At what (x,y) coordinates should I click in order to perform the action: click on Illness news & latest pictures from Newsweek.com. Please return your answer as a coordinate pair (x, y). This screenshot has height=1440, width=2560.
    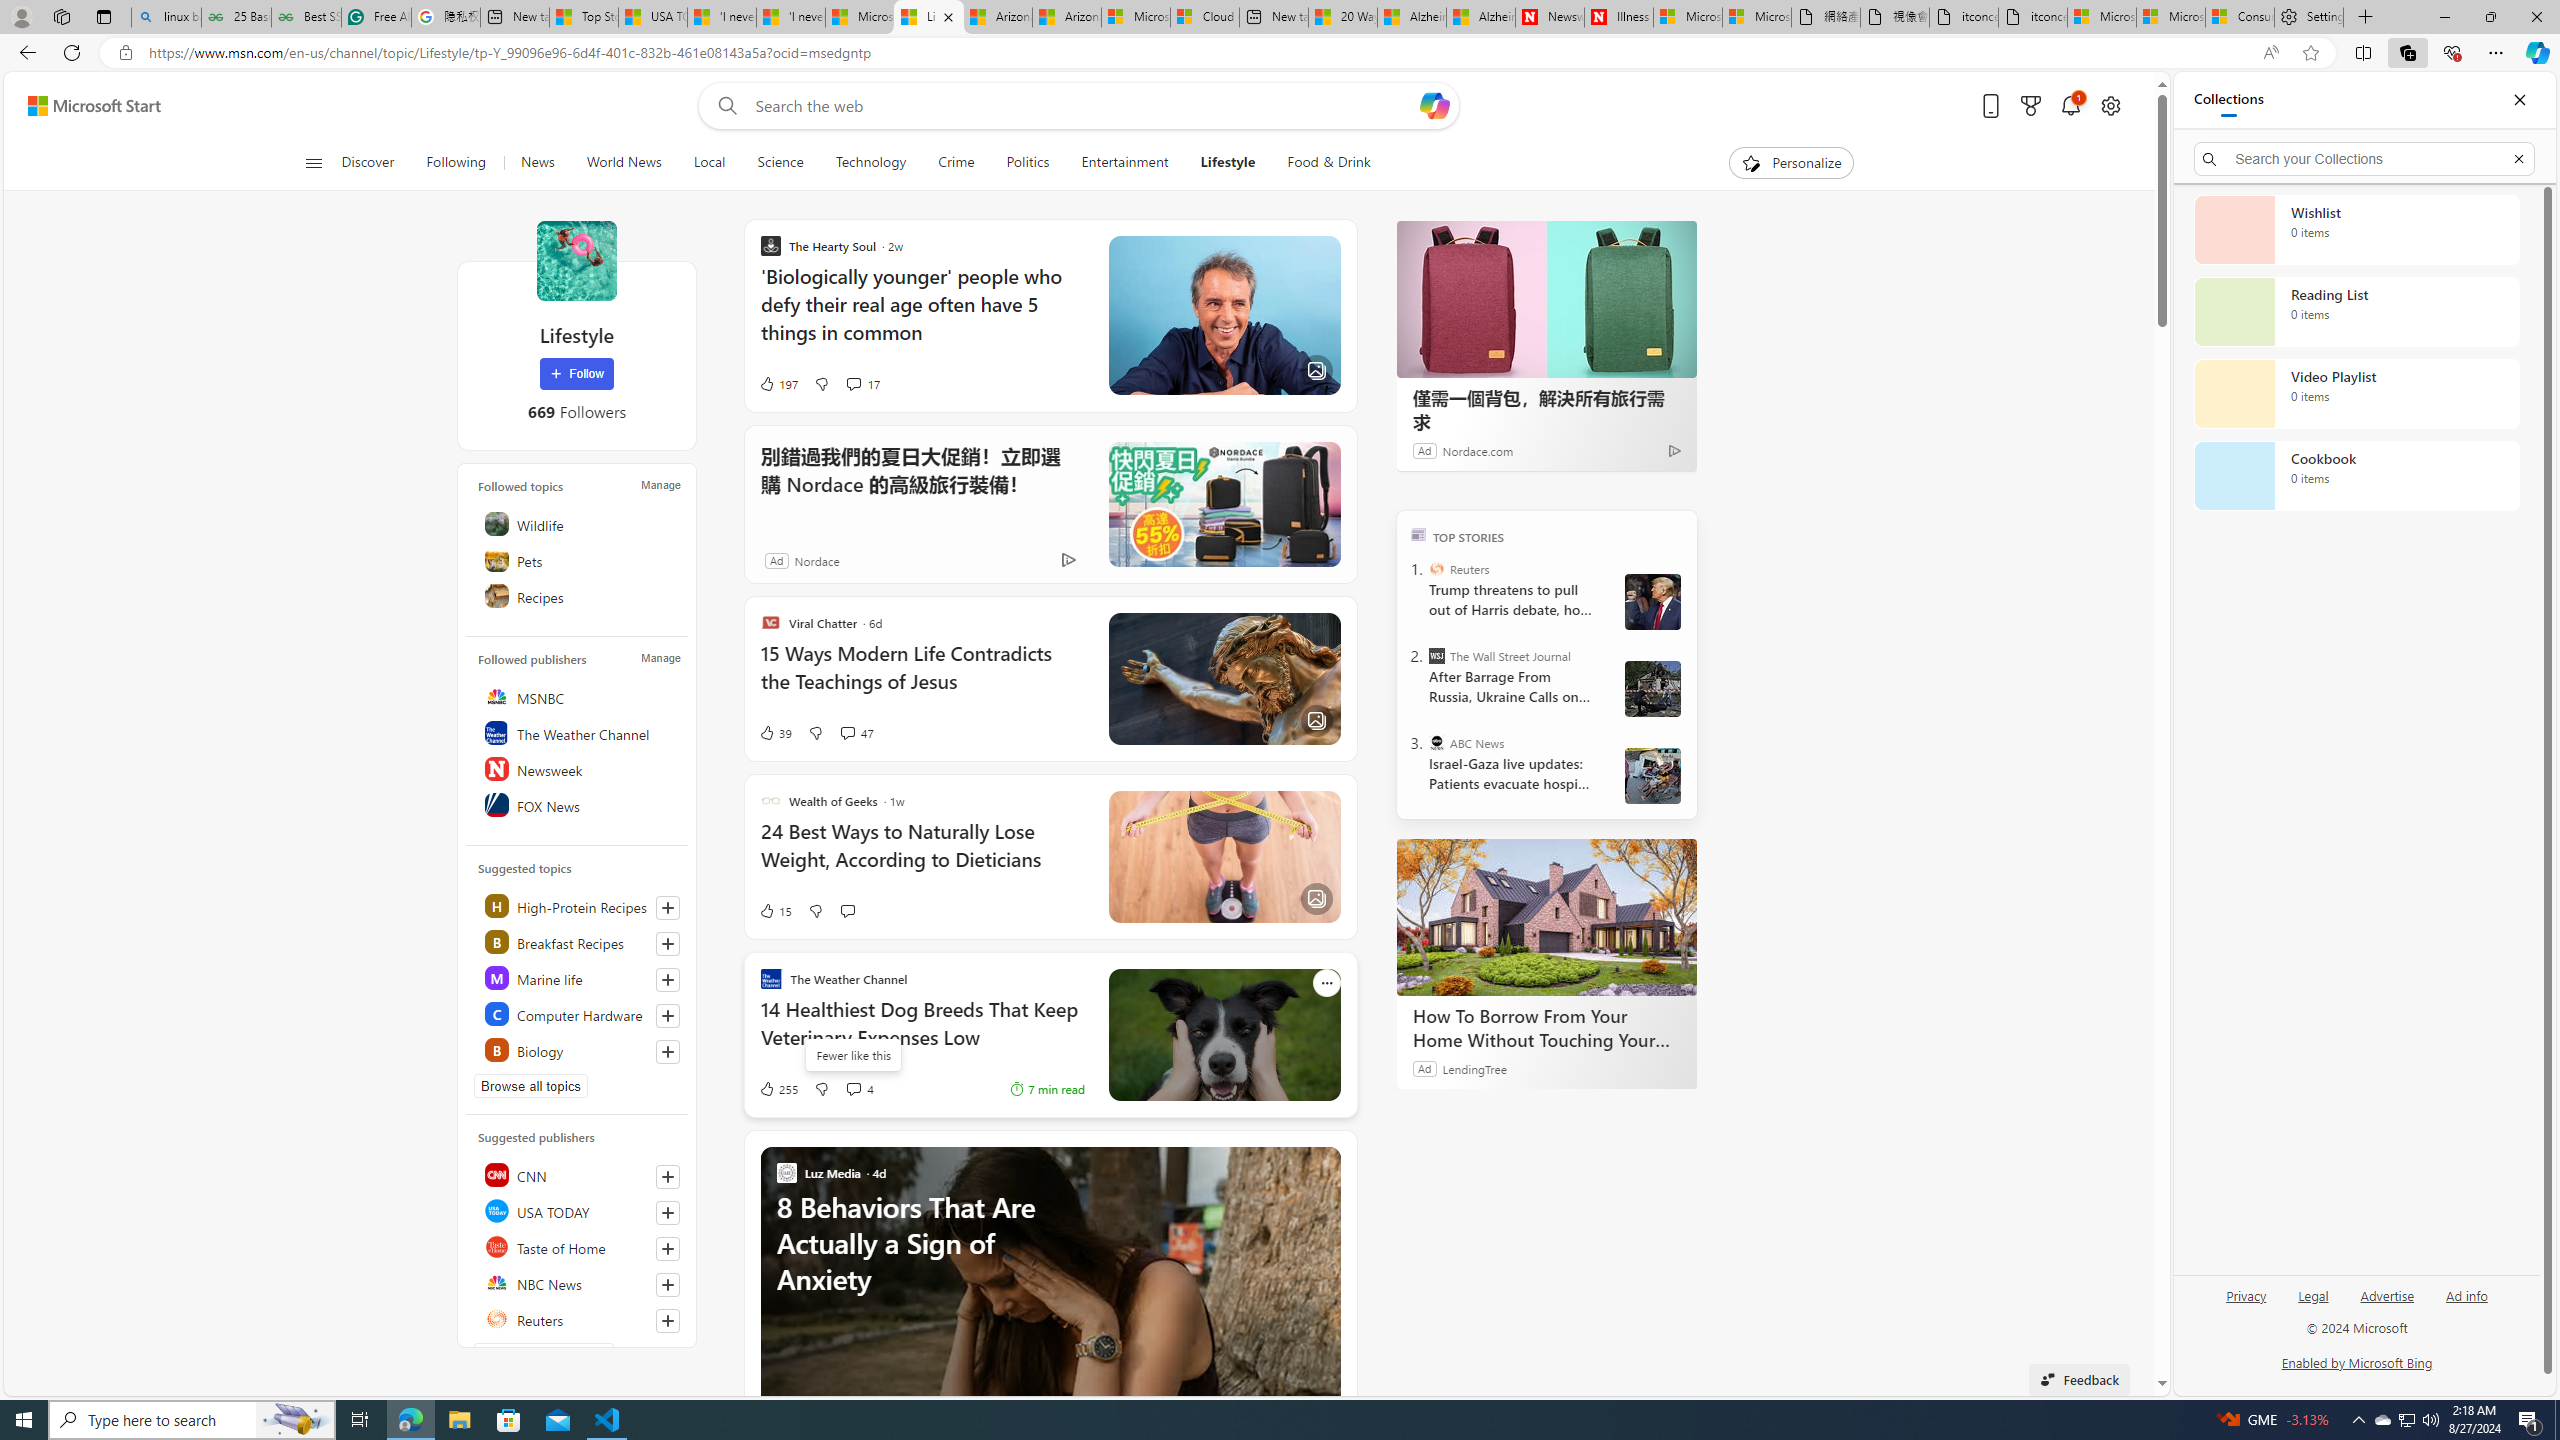
    Looking at the image, I should click on (1618, 17).